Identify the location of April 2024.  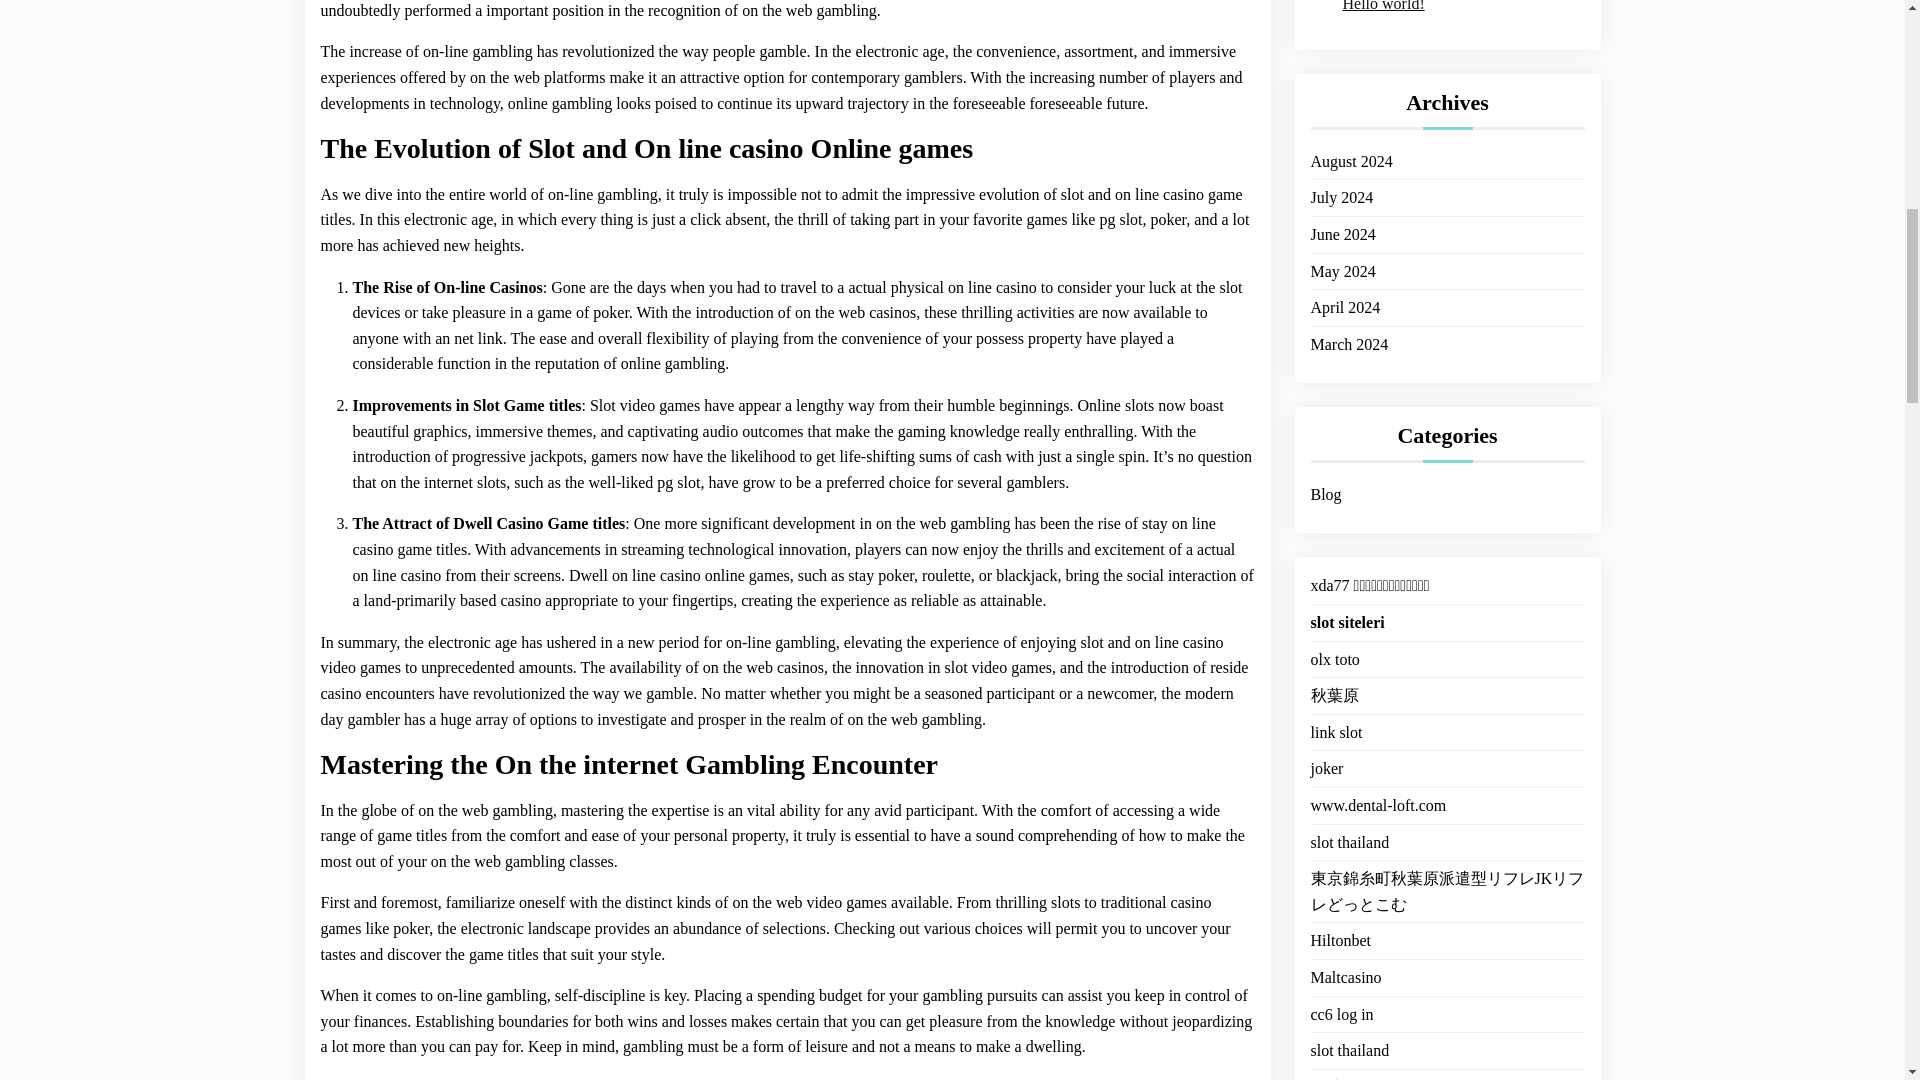
(1344, 284).